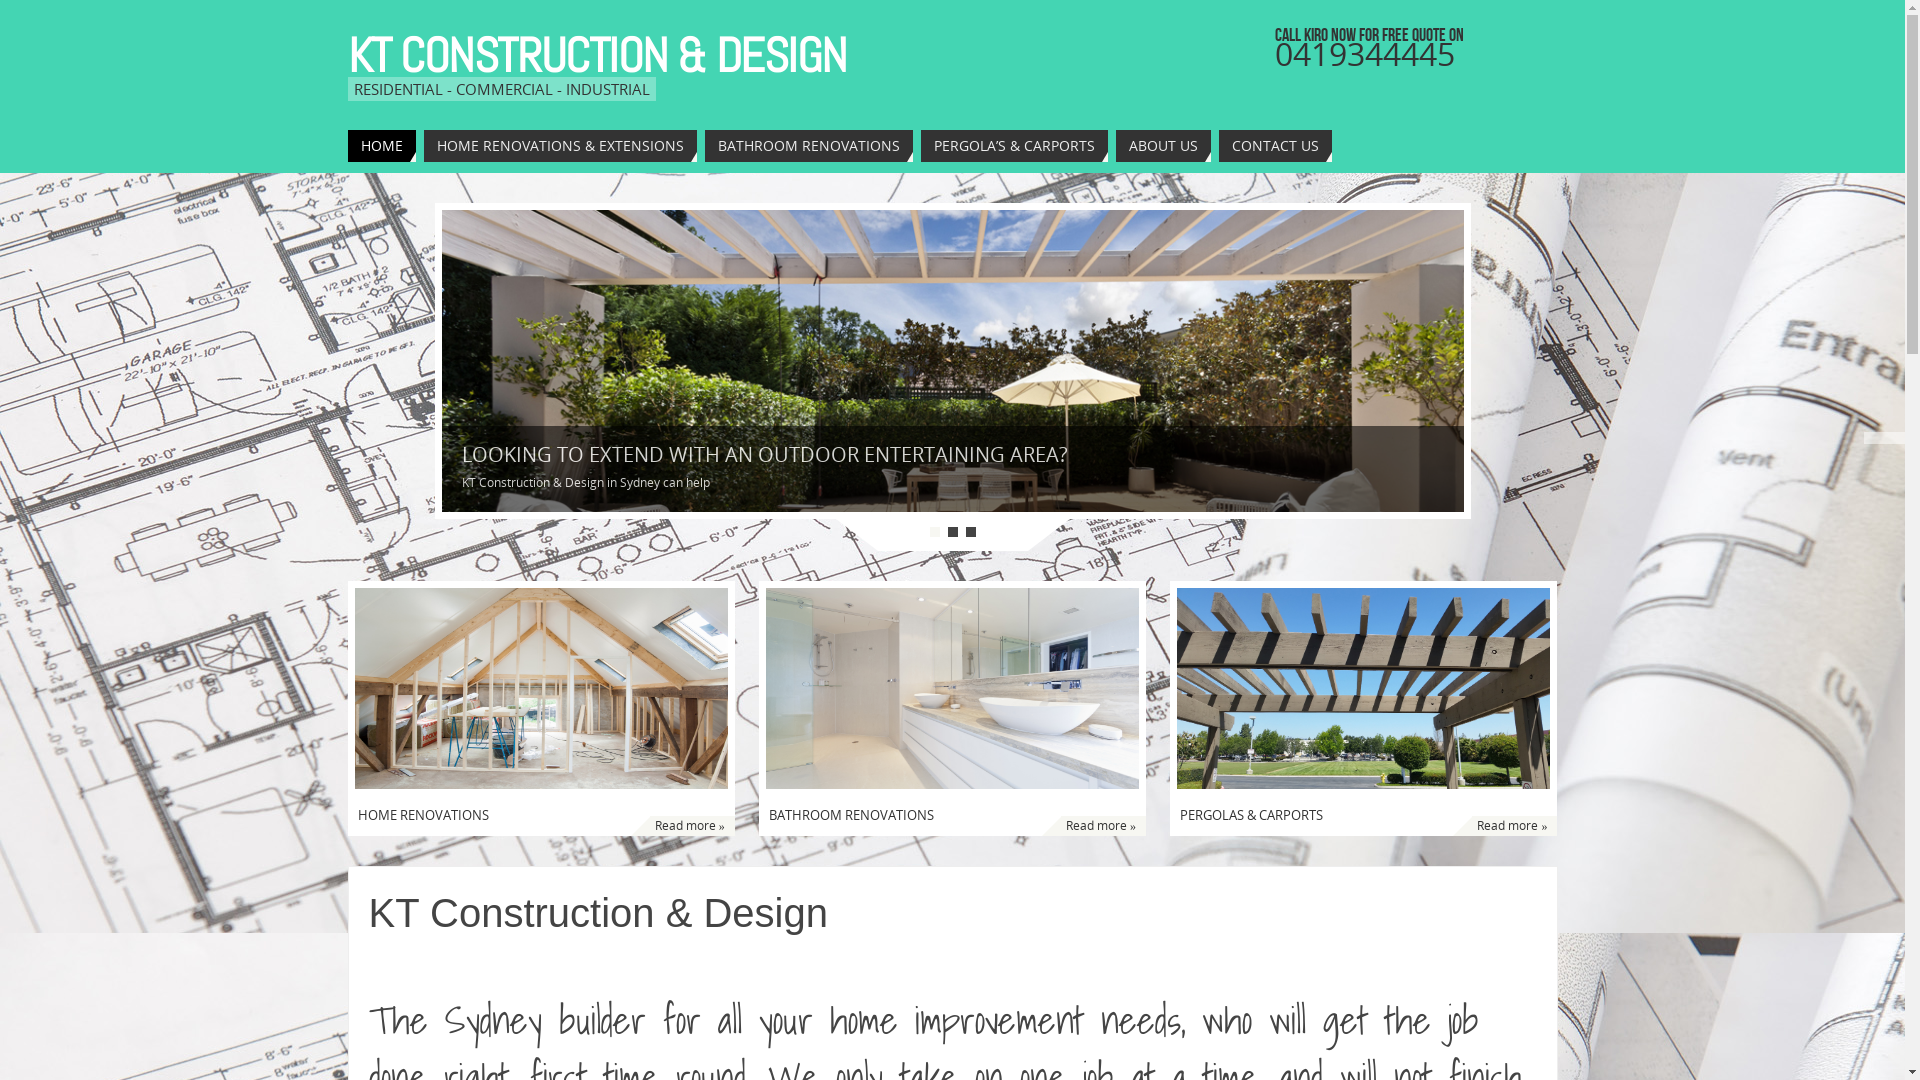 This screenshot has height=1080, width=1920. Describe the element at coordinates (598, 913) in the screenshot. I see `KT Construction & Design` at that location.